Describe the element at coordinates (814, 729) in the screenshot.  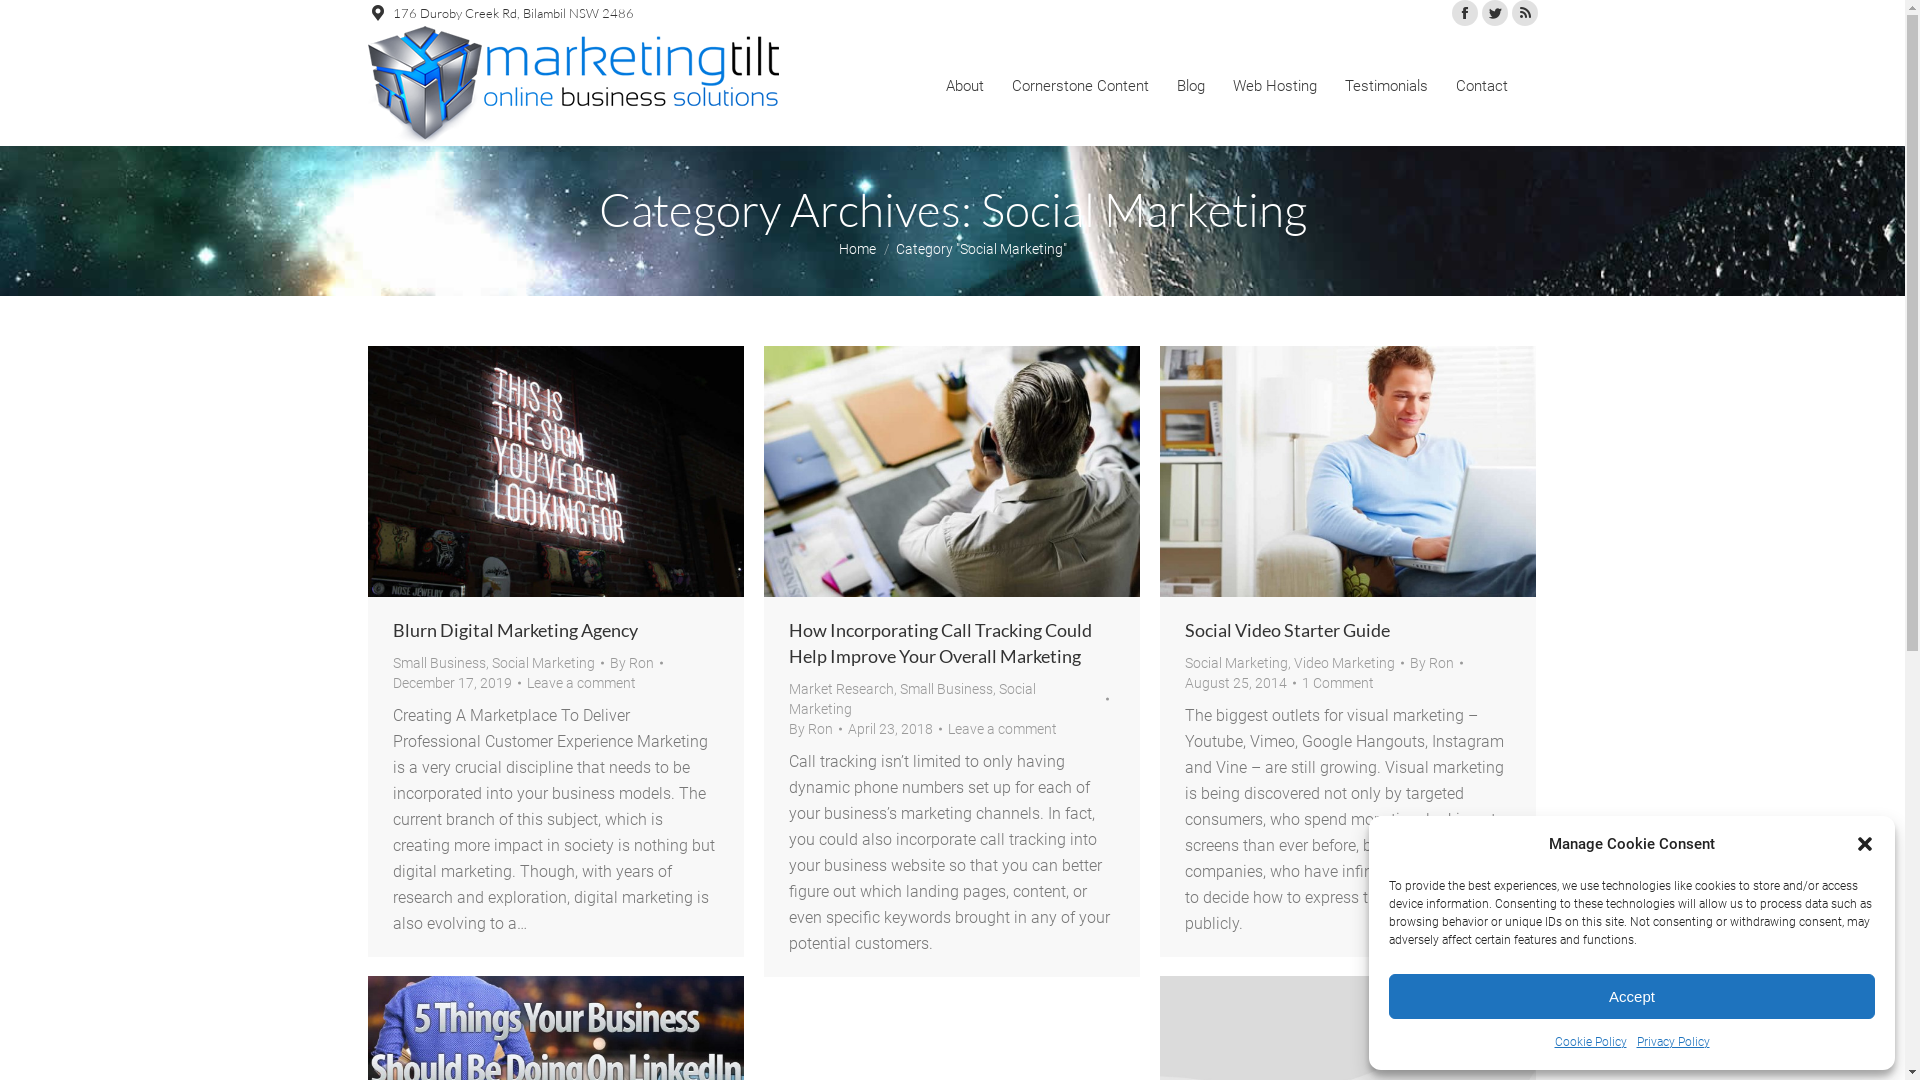
I see `By Ron` at that location.